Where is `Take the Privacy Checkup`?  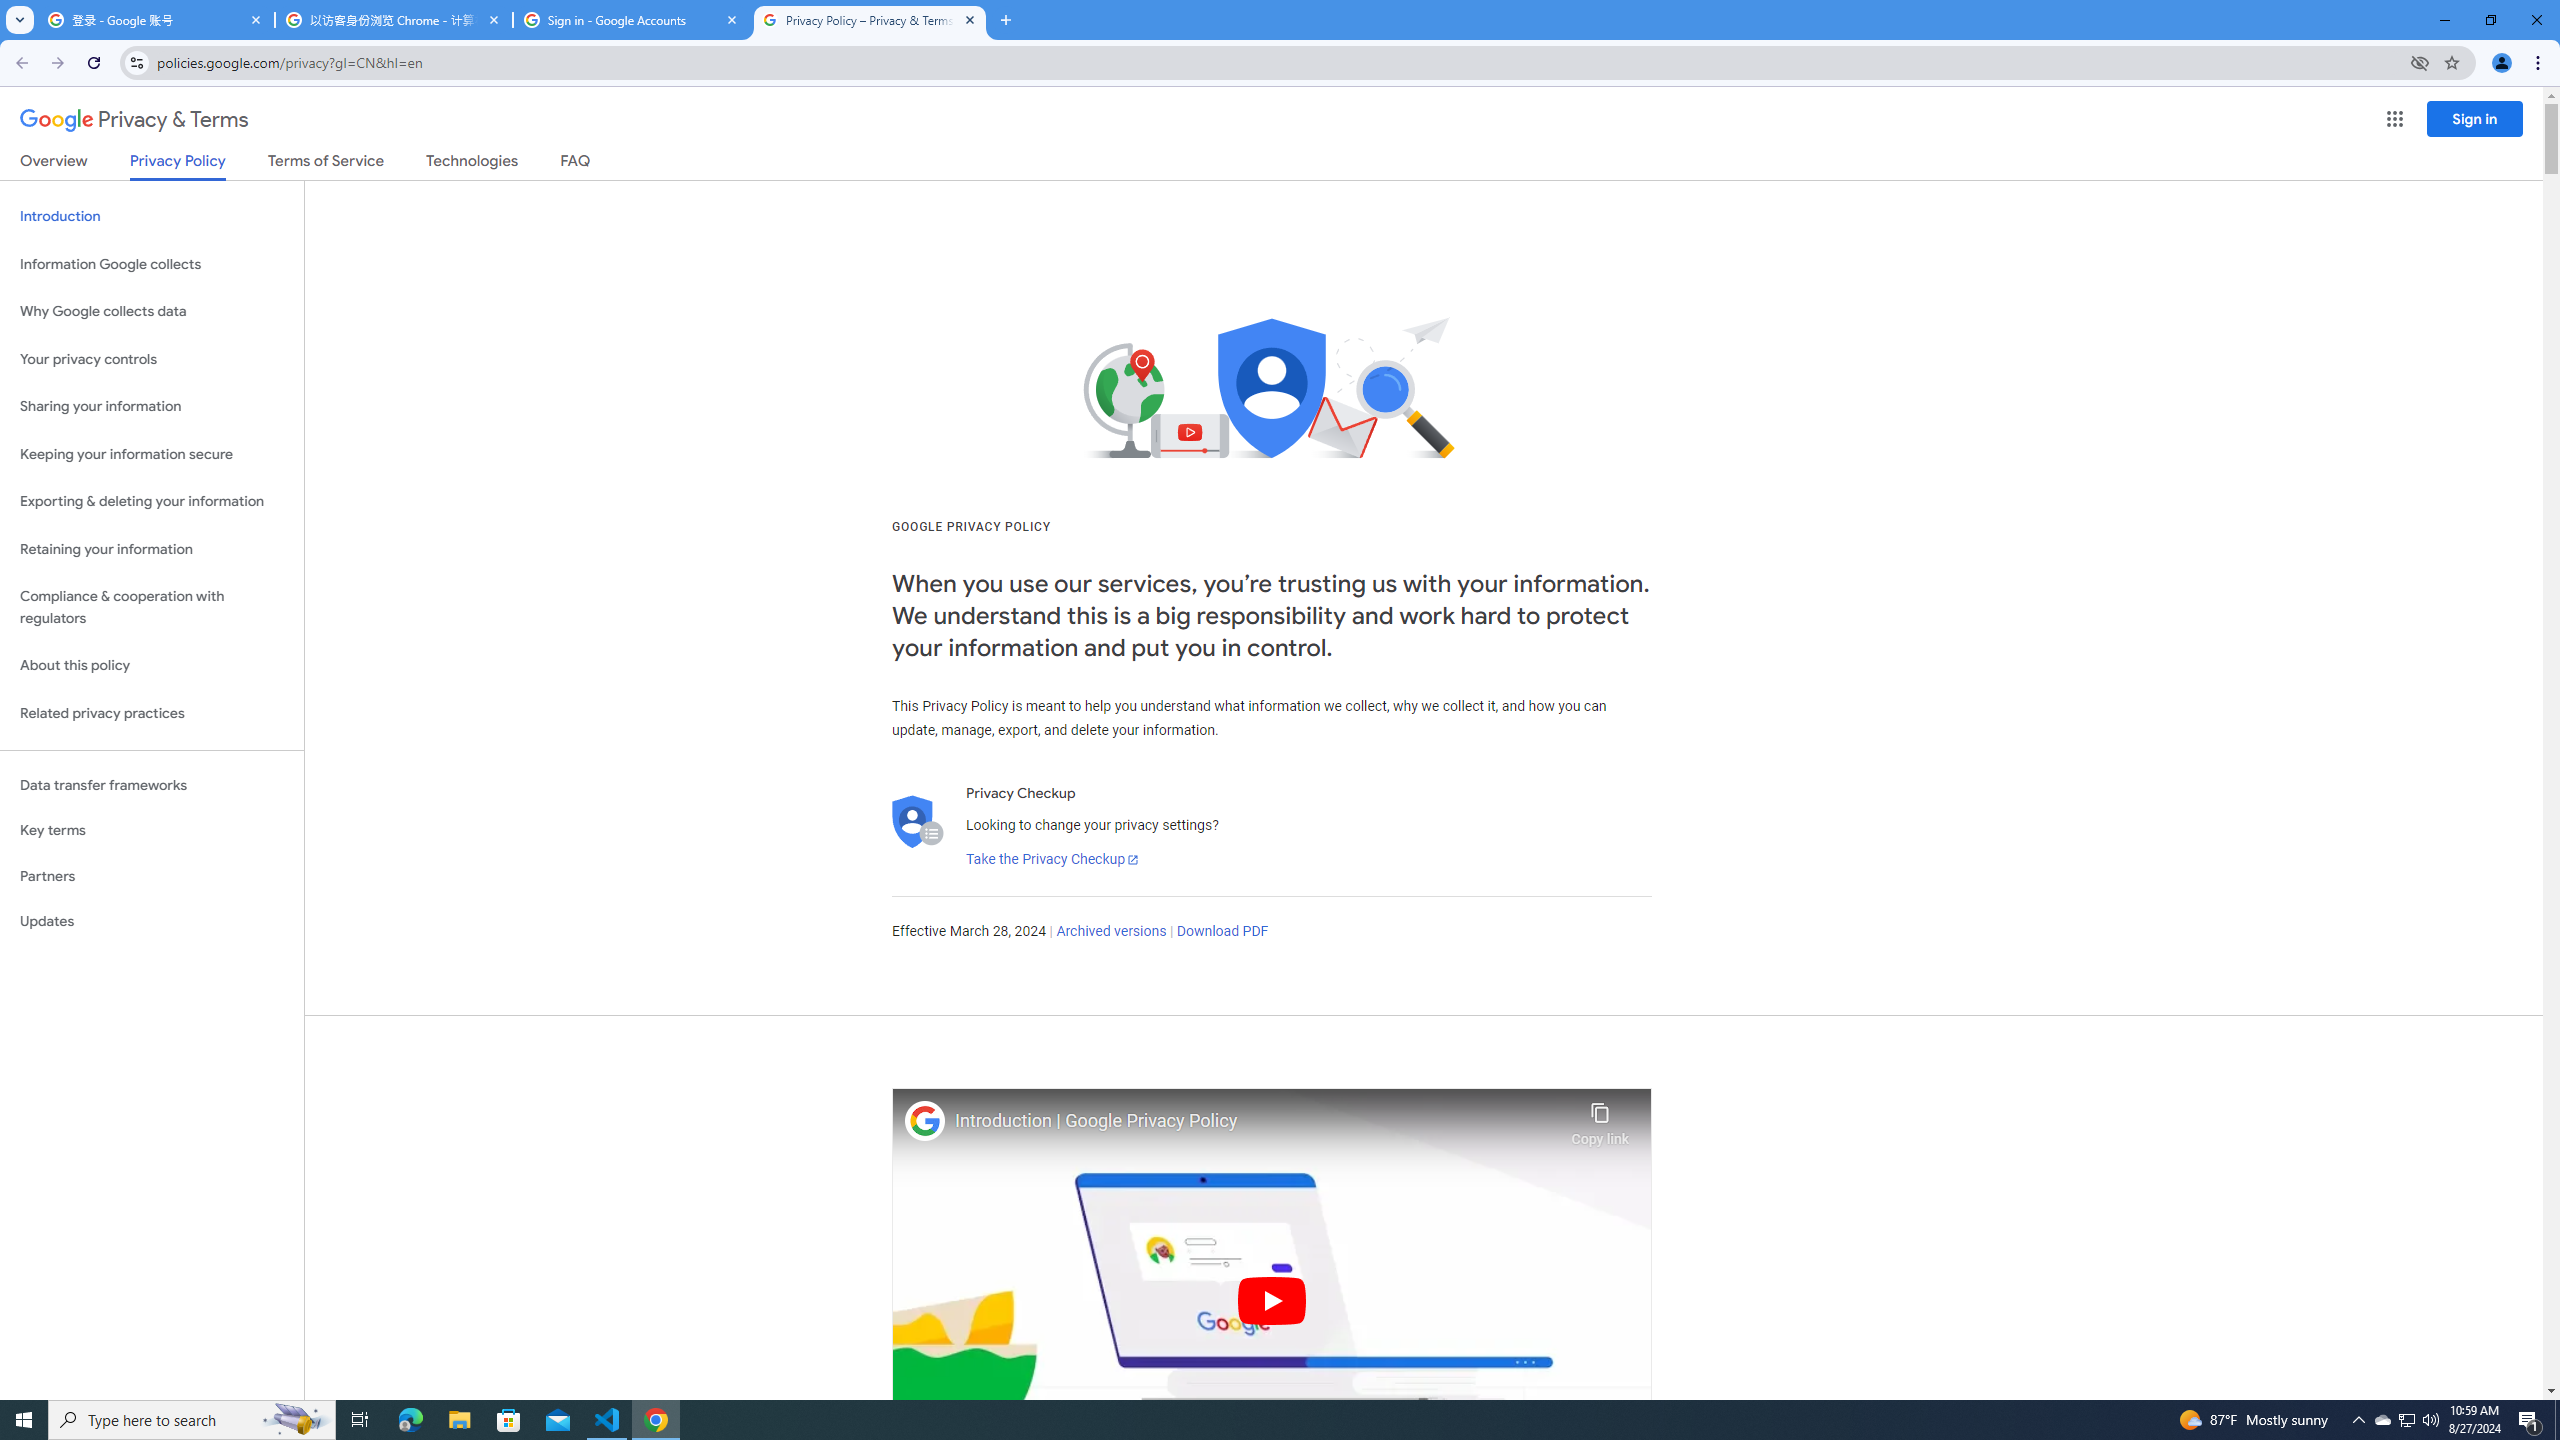 Take the Privacy Checkup is located at coordinates (1052, 860).